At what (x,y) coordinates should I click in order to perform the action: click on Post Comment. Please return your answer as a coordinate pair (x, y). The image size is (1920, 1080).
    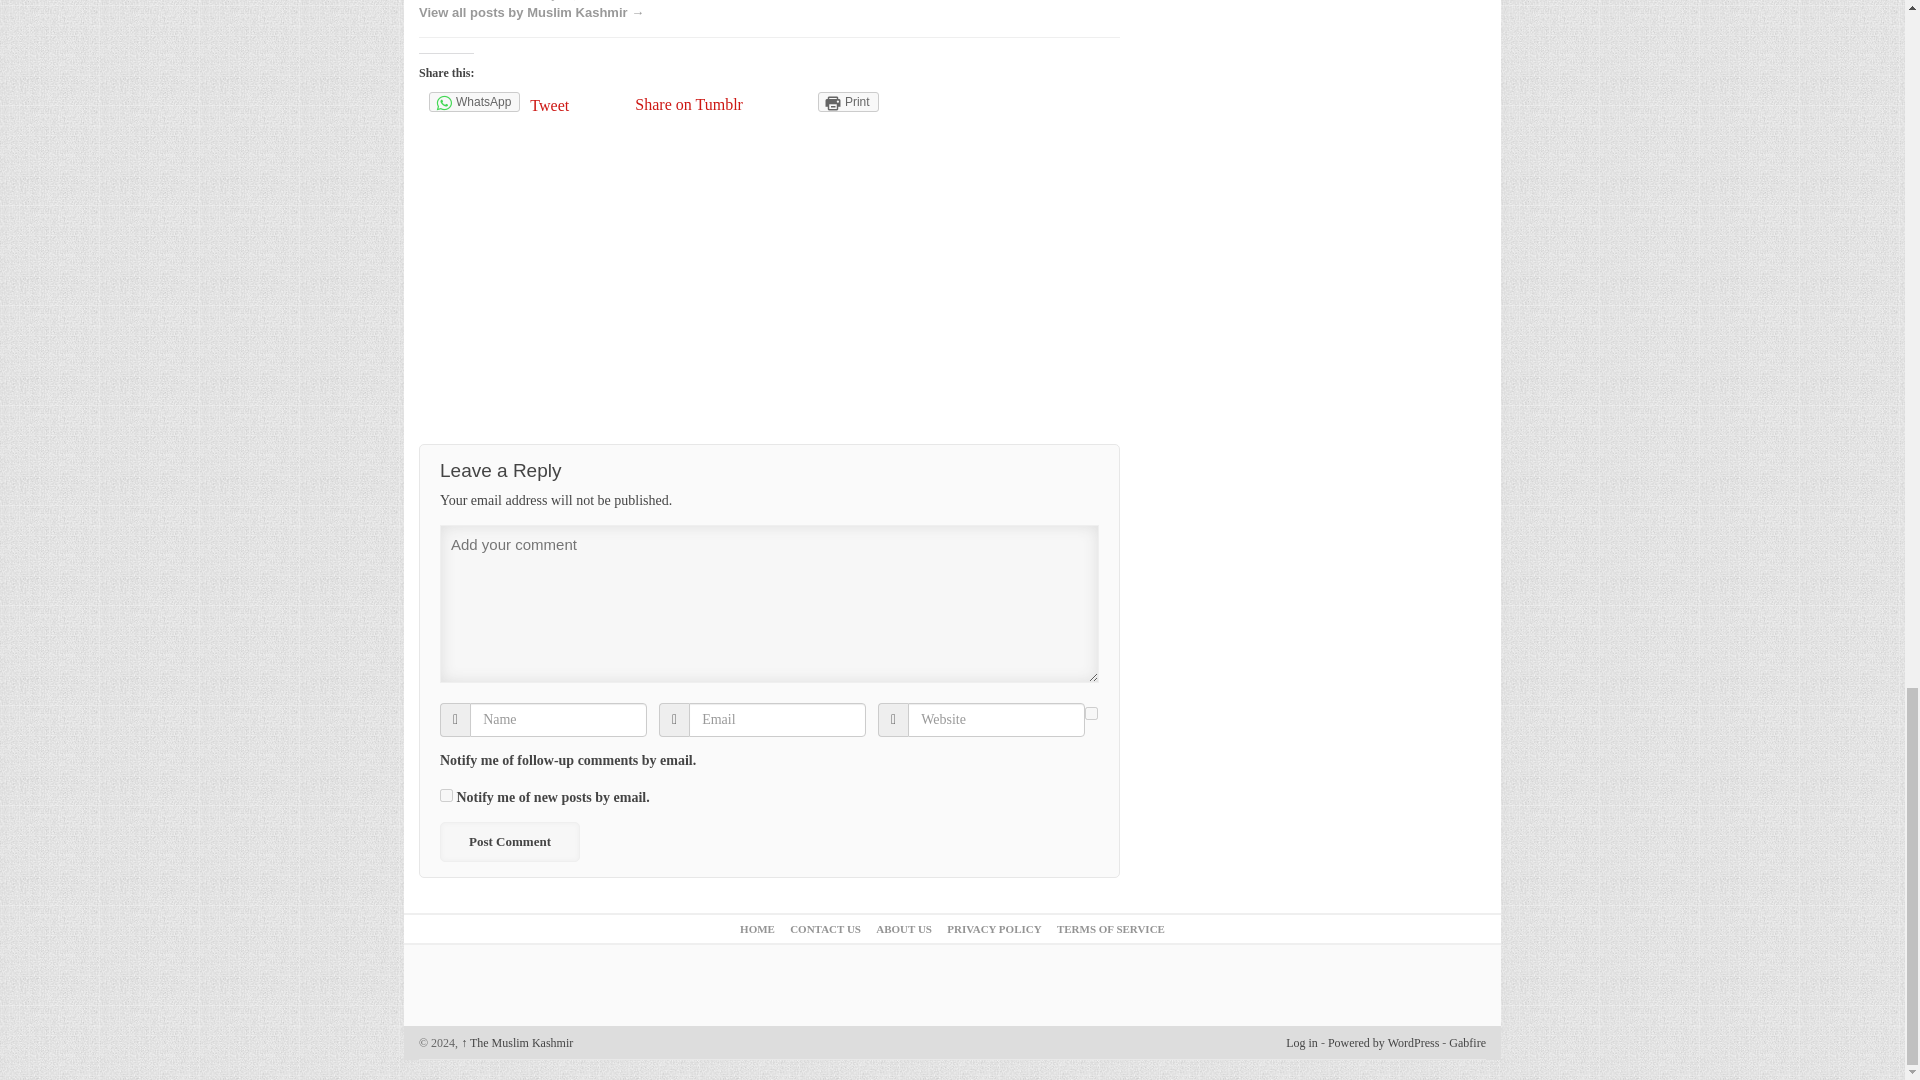
    Looking at the image, I should click on (509, 841).